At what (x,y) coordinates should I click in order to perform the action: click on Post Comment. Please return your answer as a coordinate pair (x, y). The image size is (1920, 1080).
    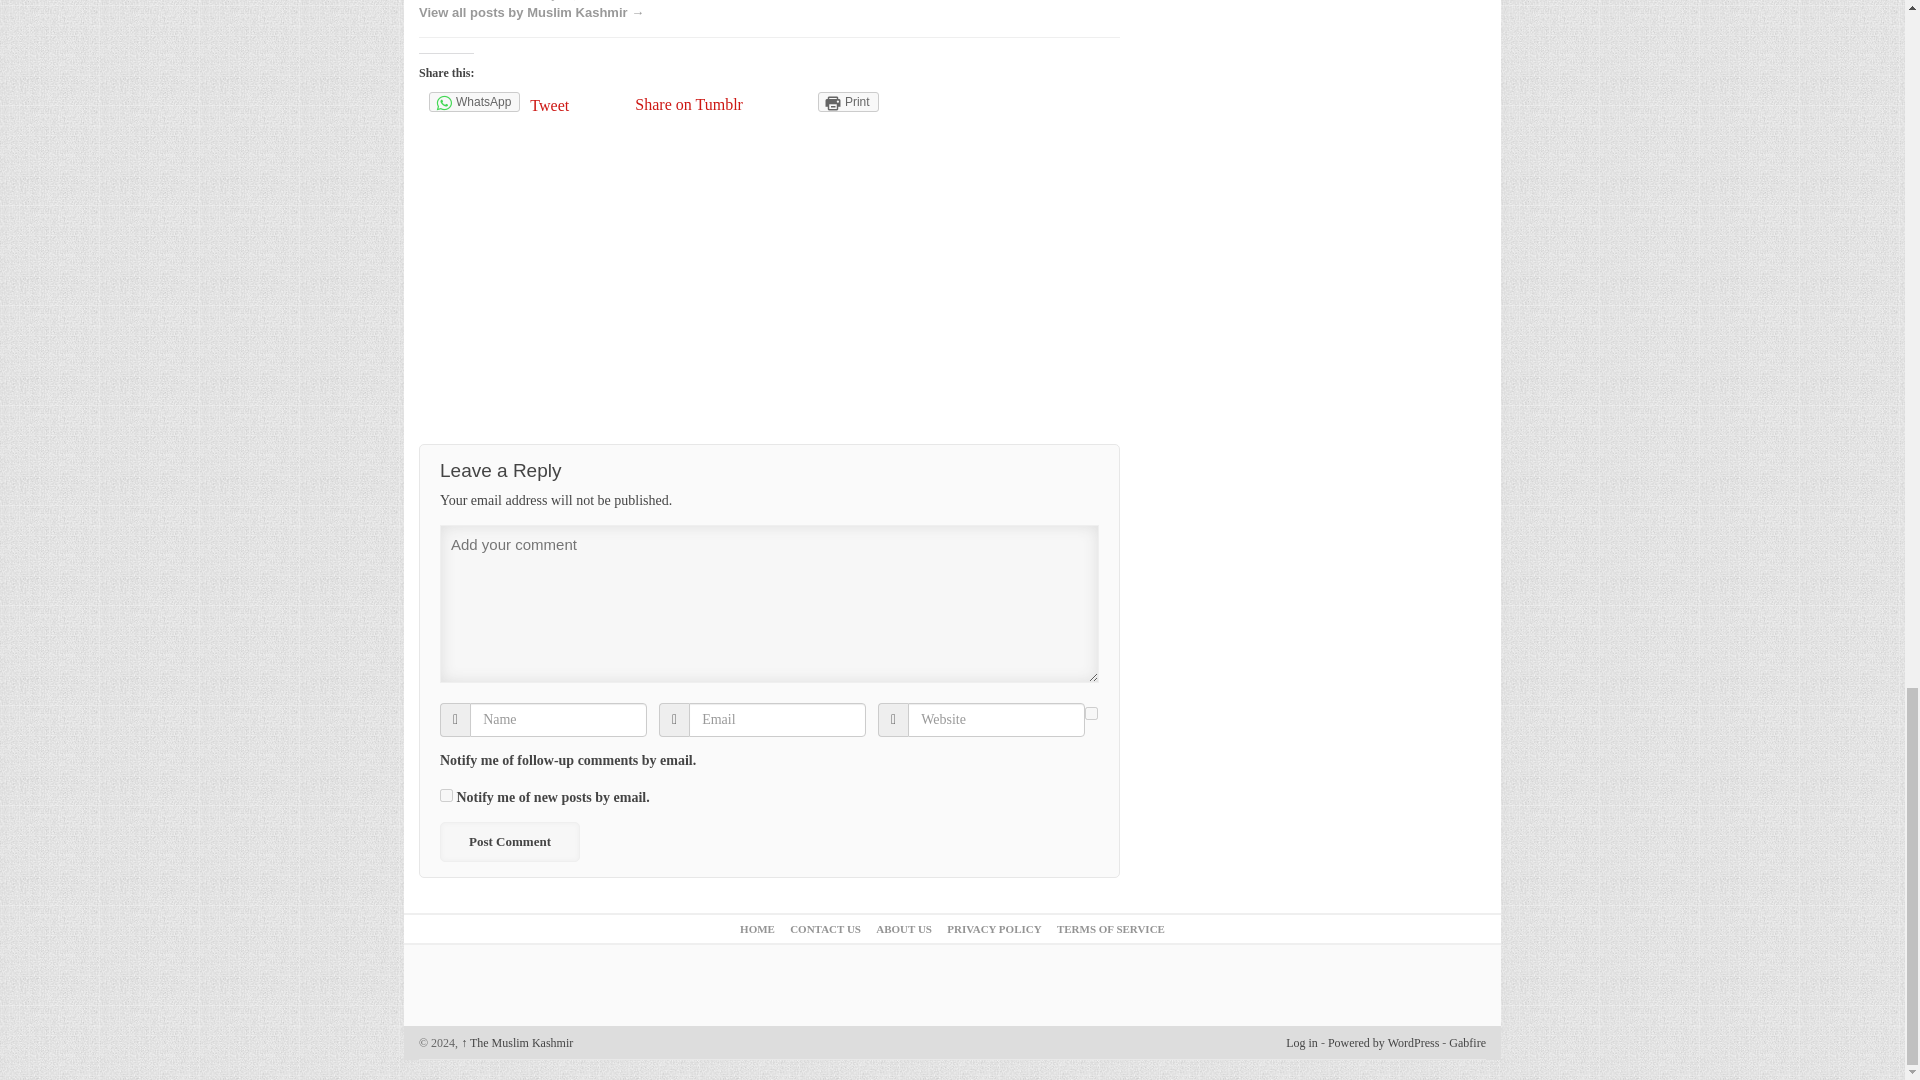
    Looking at the image, I should click on (509, 841).